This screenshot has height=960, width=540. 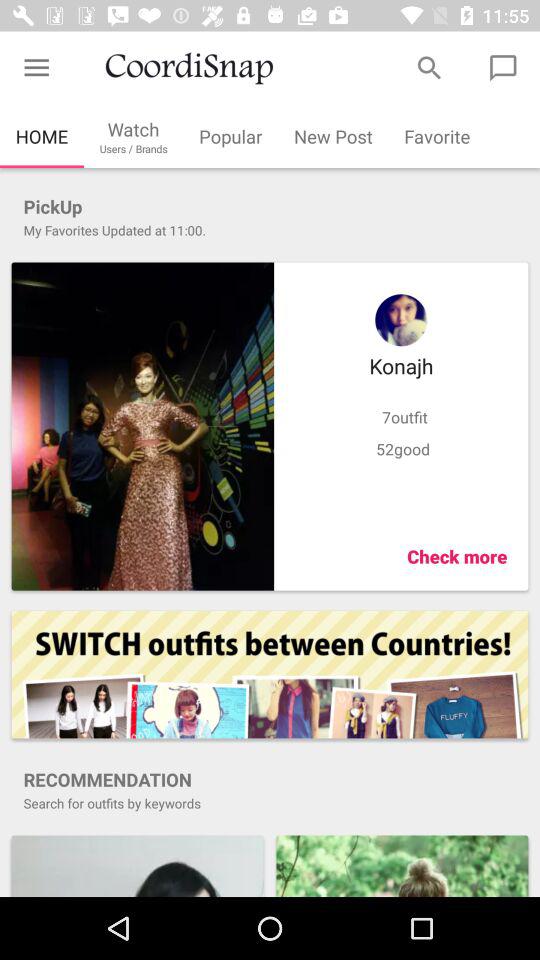 I want to click on photo, so click(x=142, y=426).